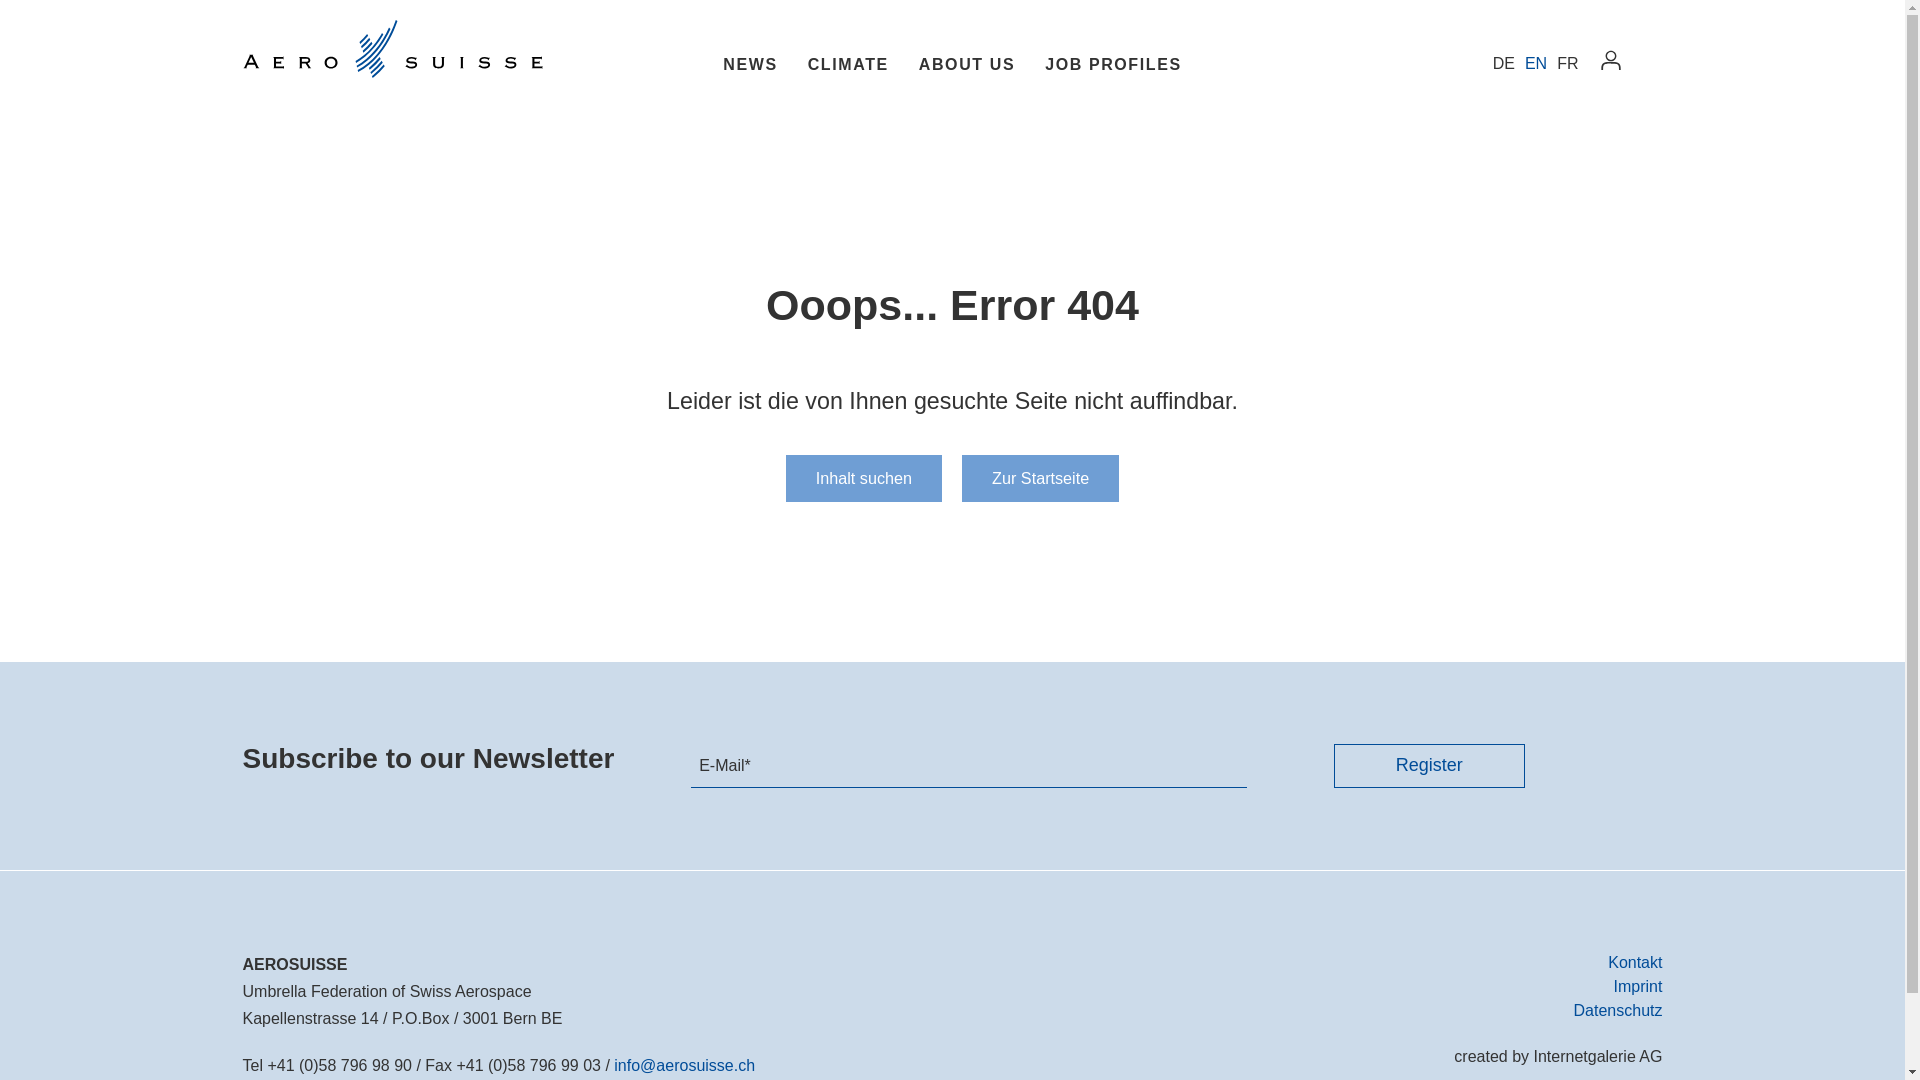 Image resolution: width=1920 pixels, height=1080 pixels. I want to click on infoaerosuisse.ch, so click(684, 1066).